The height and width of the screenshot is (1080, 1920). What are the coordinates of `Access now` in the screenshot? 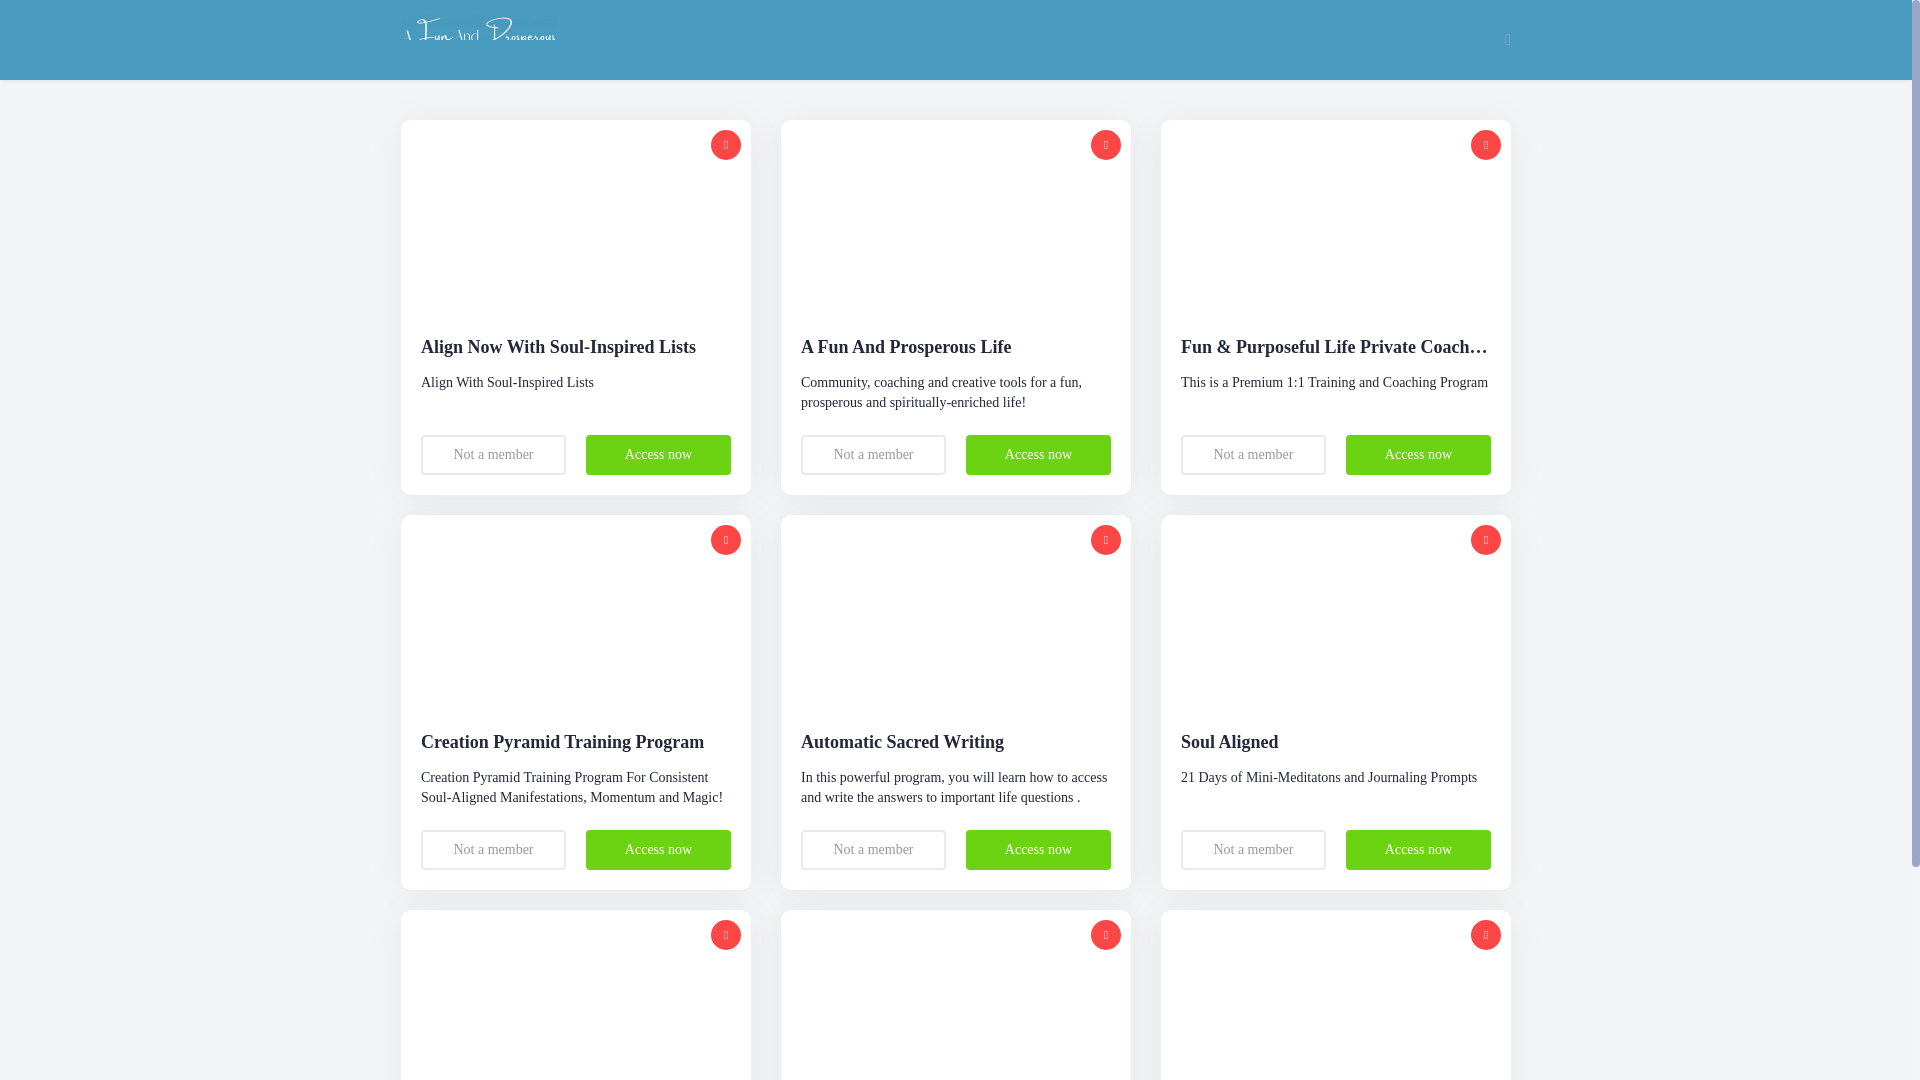 It's located at (1418, 455).